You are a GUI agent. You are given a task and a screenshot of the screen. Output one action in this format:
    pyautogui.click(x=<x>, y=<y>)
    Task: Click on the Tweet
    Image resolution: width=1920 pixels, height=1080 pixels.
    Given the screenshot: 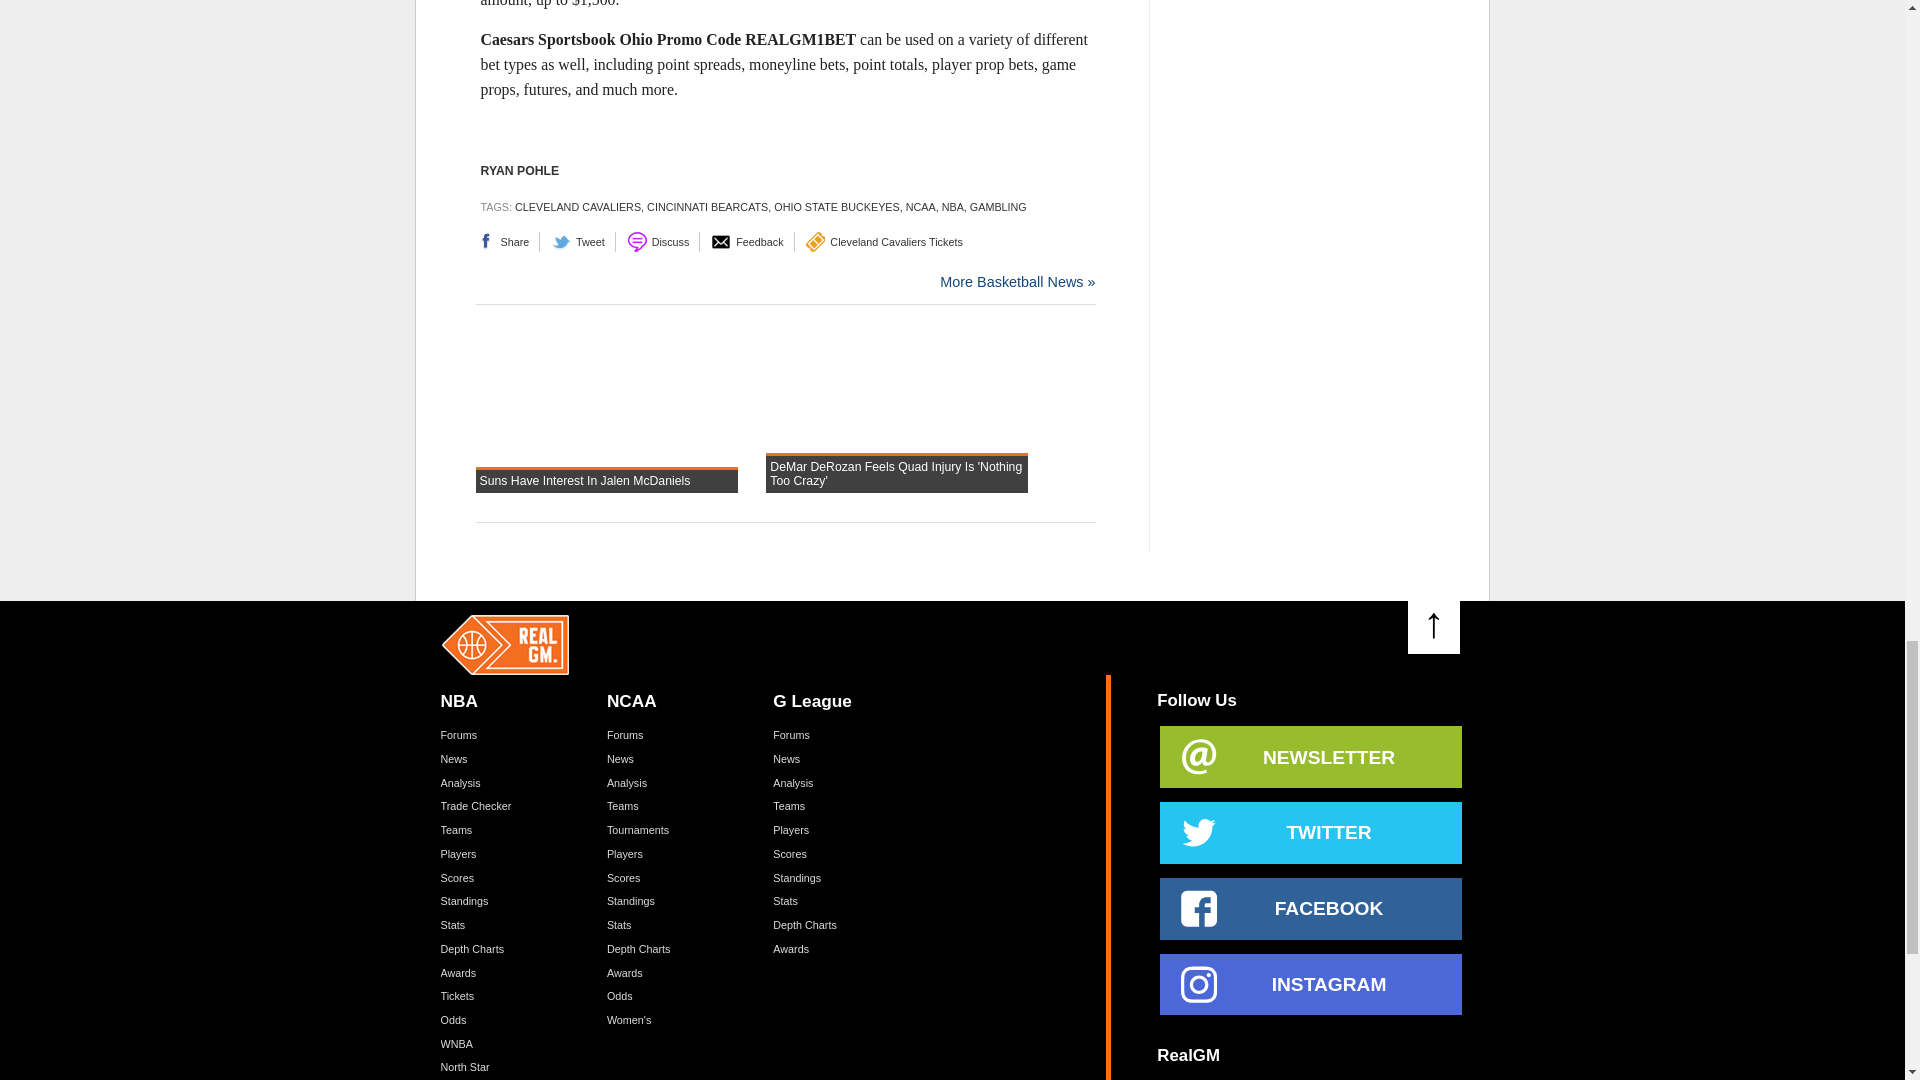 What is the action you would take?
    pyautogui.click(x=584, y=242)
    